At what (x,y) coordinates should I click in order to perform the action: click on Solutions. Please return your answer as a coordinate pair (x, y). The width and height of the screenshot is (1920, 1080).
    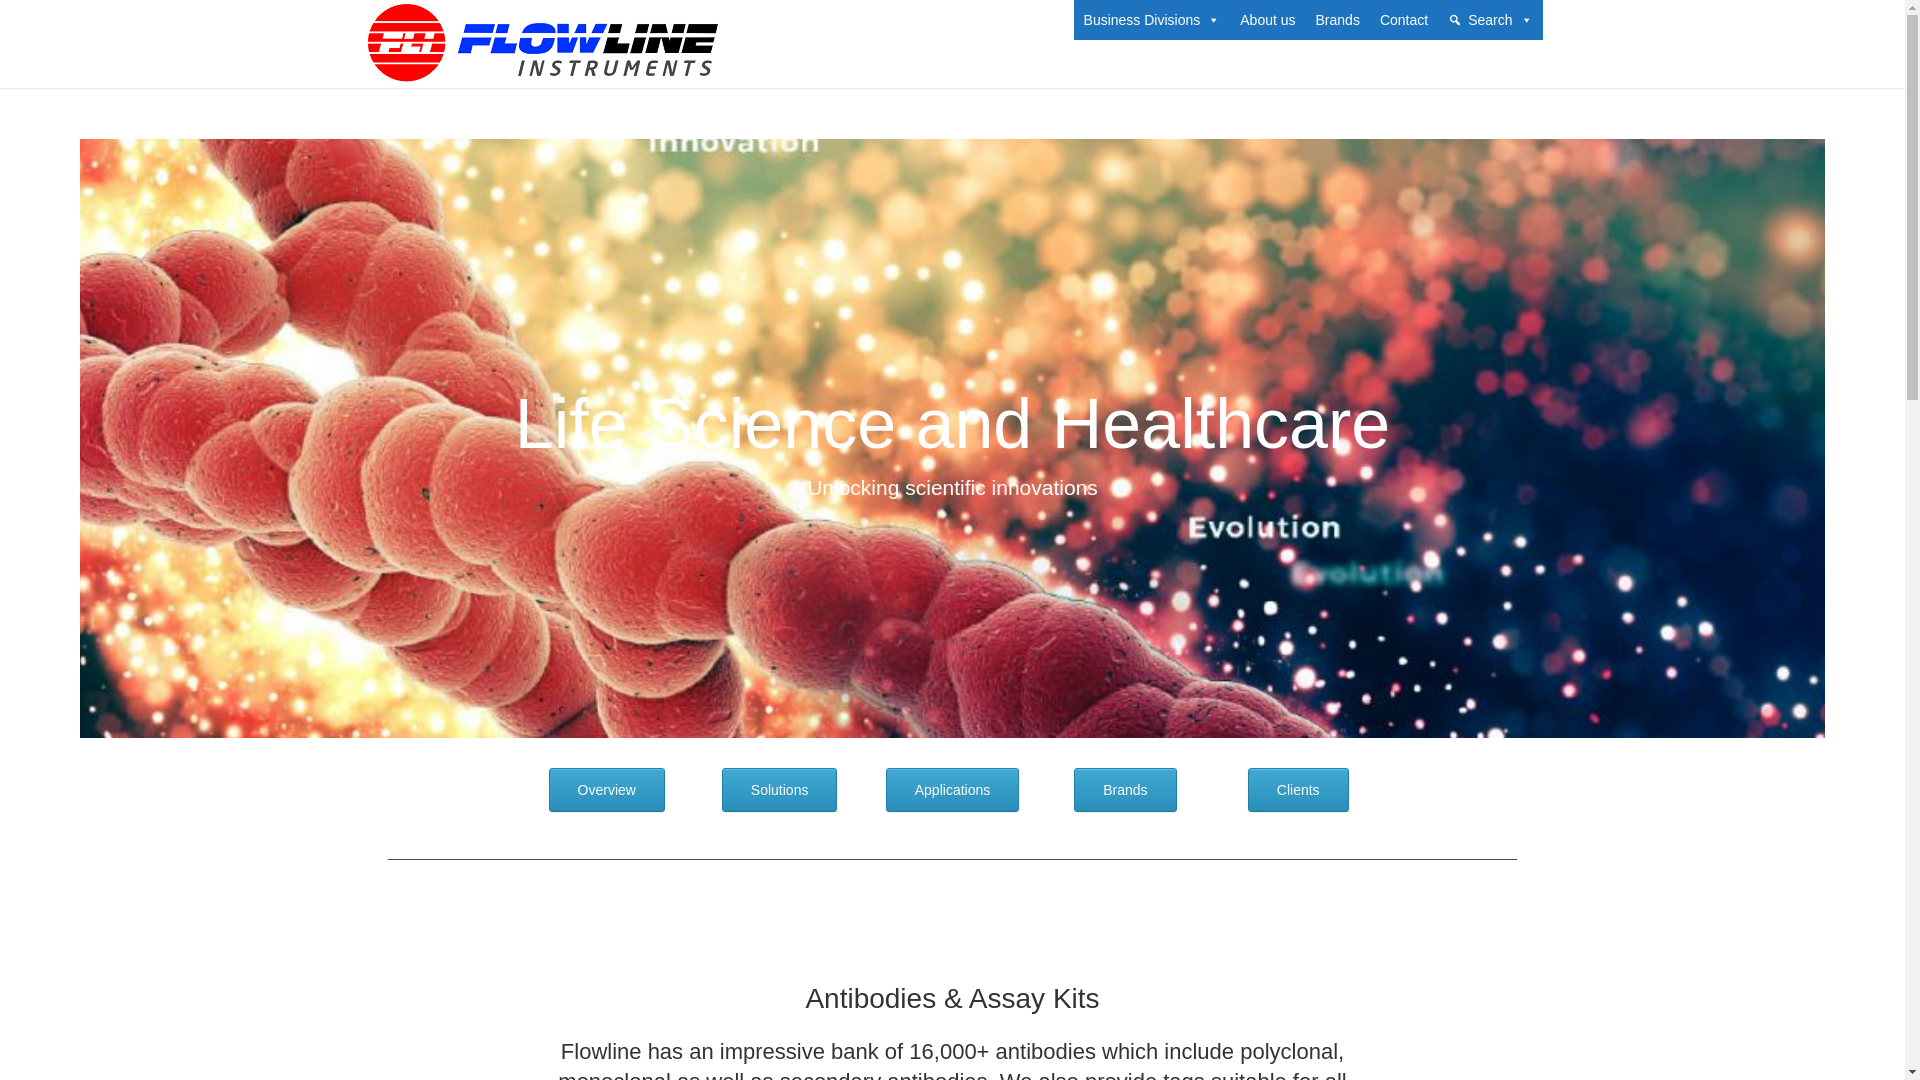
    Looking at the image, I should click on (779, 790).